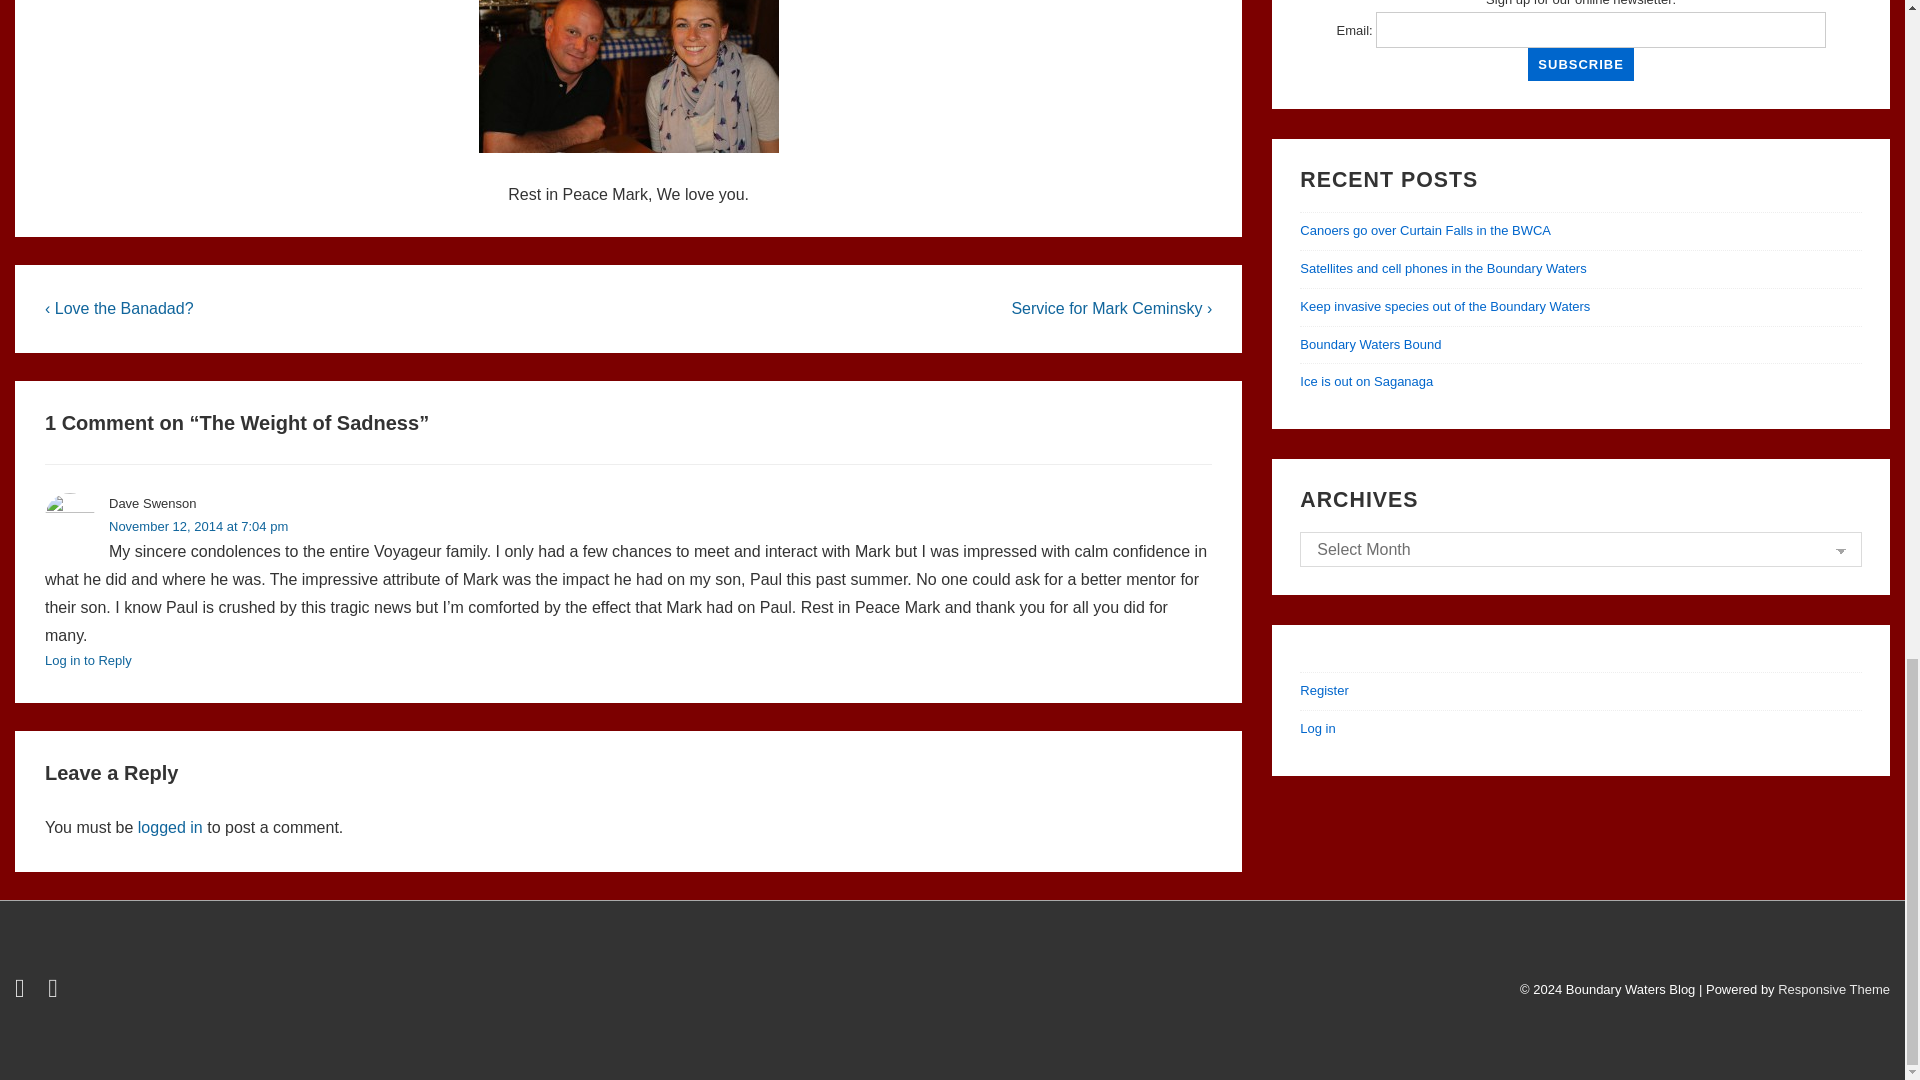 This screenshot has width=1920, height=1080. Describe the element at coordinates (1580, 64) in the screenshot. I see `Subscribe` at that location.